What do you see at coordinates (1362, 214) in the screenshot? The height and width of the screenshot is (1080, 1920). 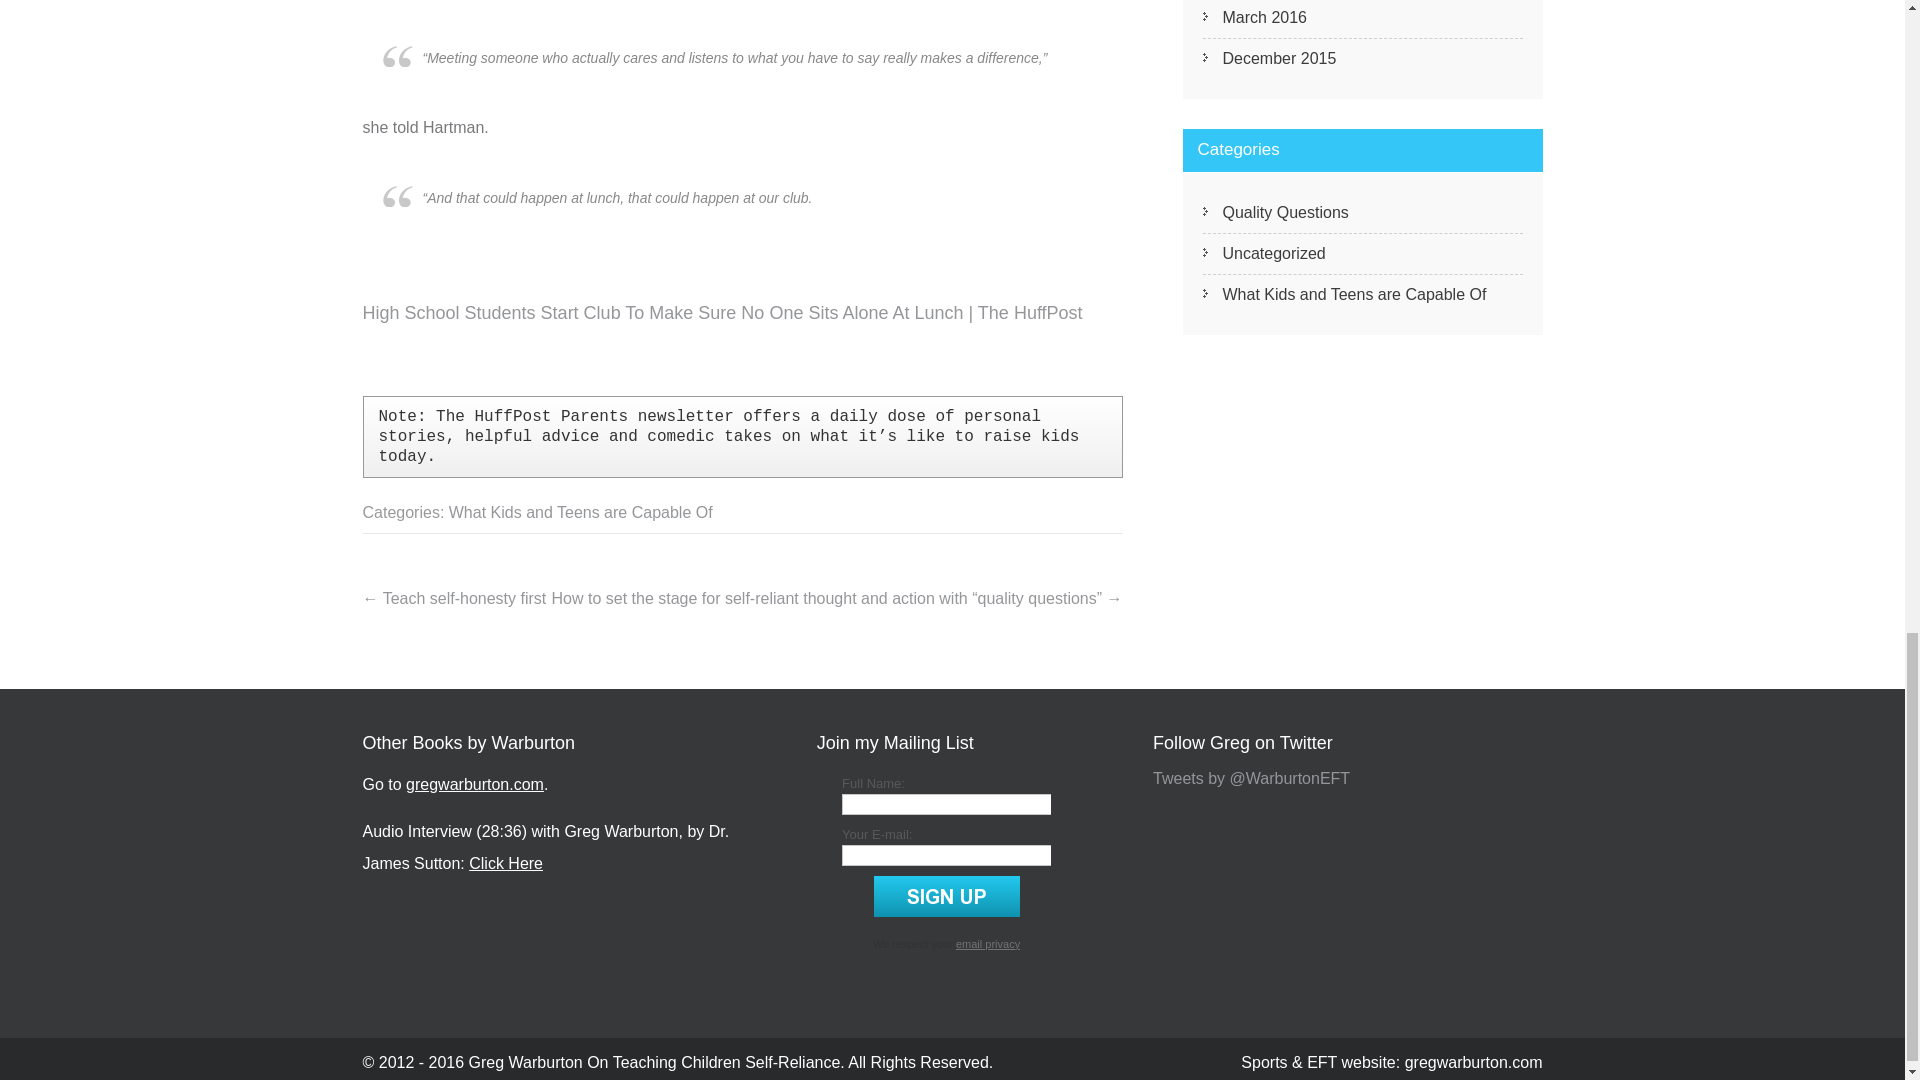 I see `Quality Questions` at bounding box center [1362, 214].